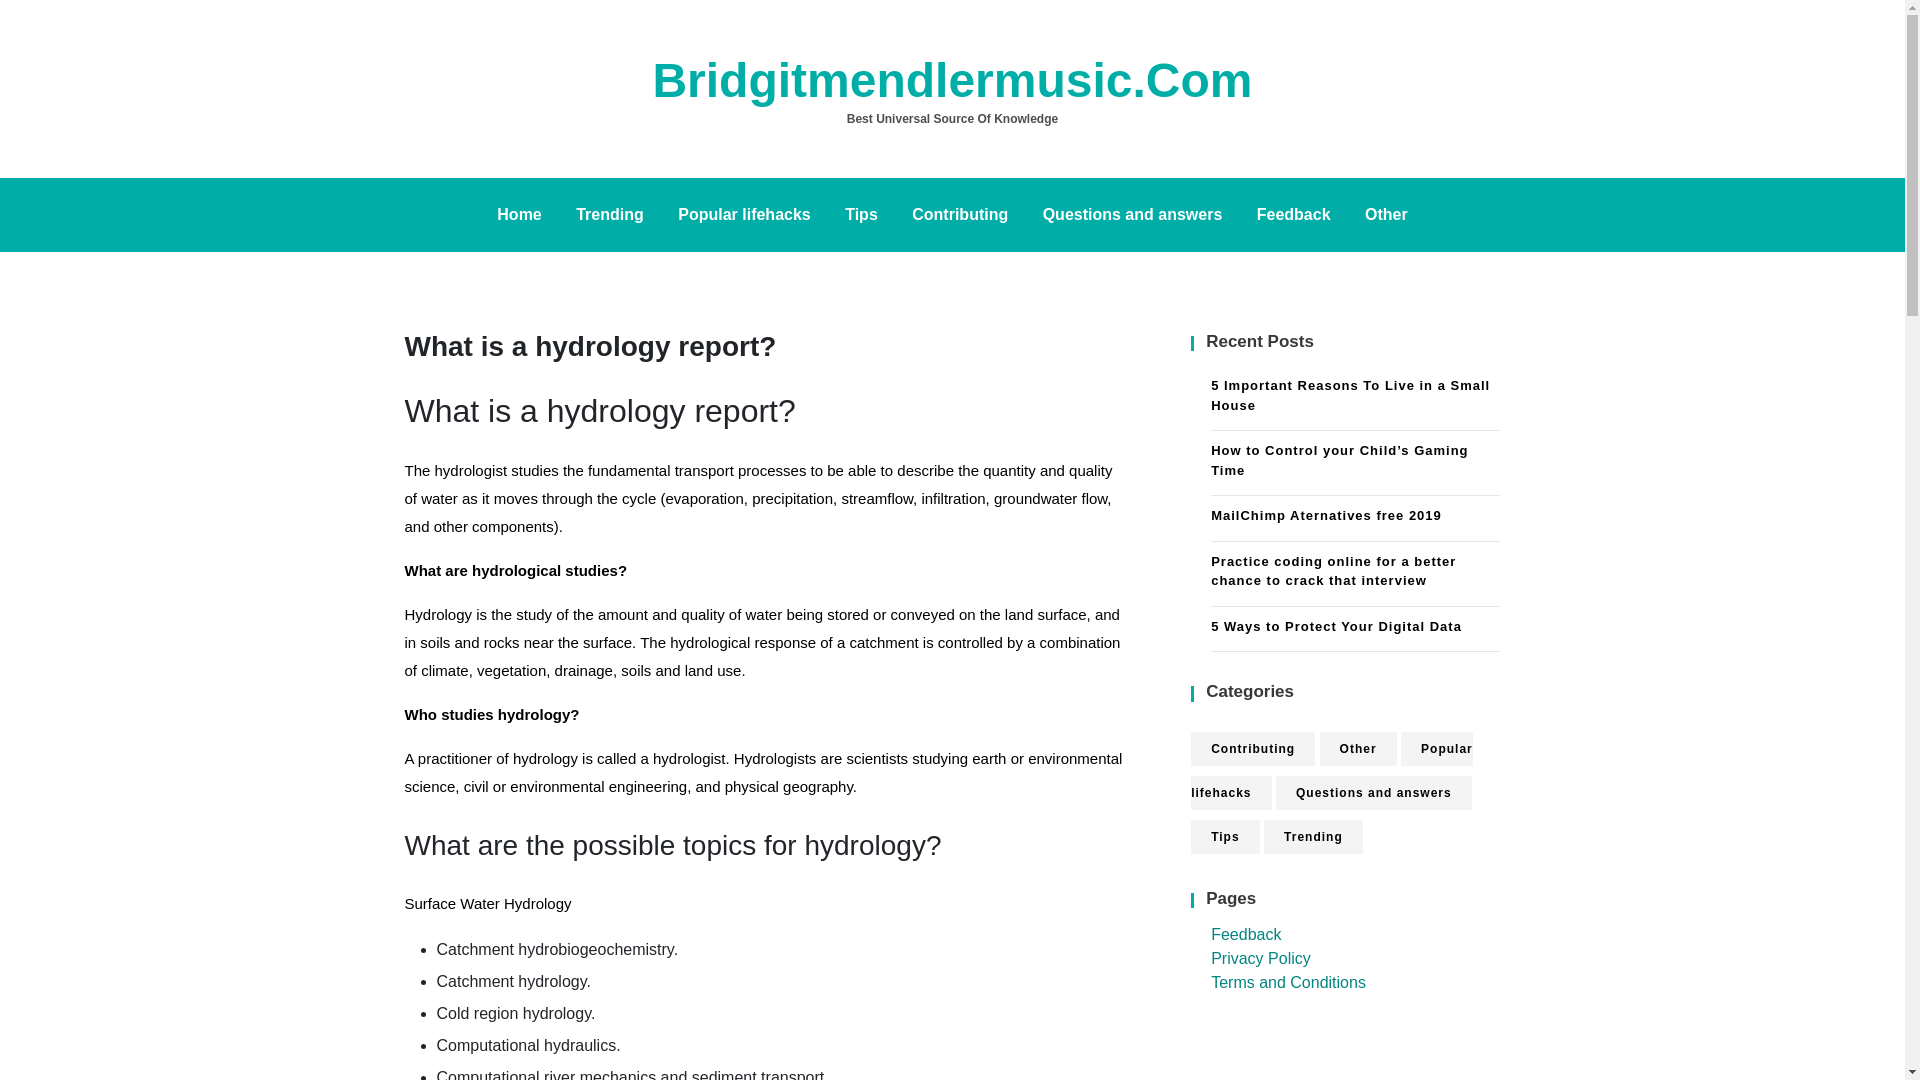  I want to click on Feedback, so click(1246, 934).